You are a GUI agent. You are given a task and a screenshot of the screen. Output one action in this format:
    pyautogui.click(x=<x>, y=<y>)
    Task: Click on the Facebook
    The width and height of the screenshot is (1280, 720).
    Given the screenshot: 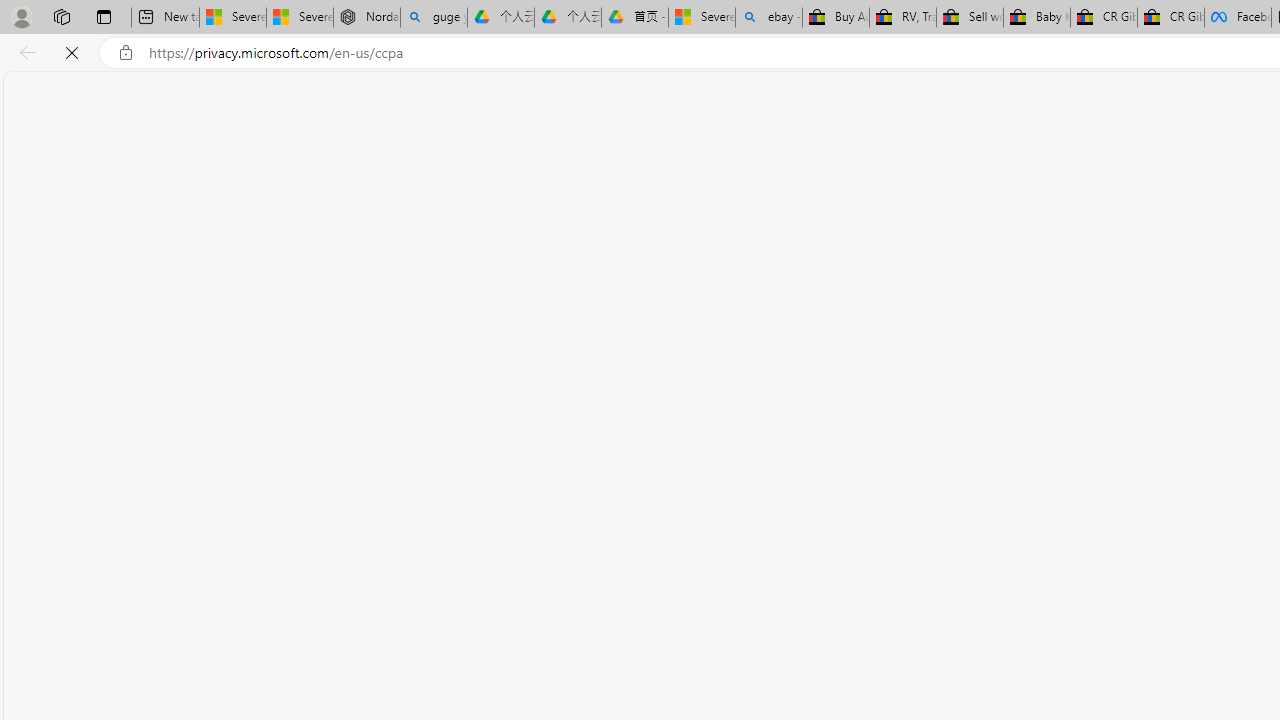 What is the action you would take?
    pyautogui.click(x=1238, y=18)
    